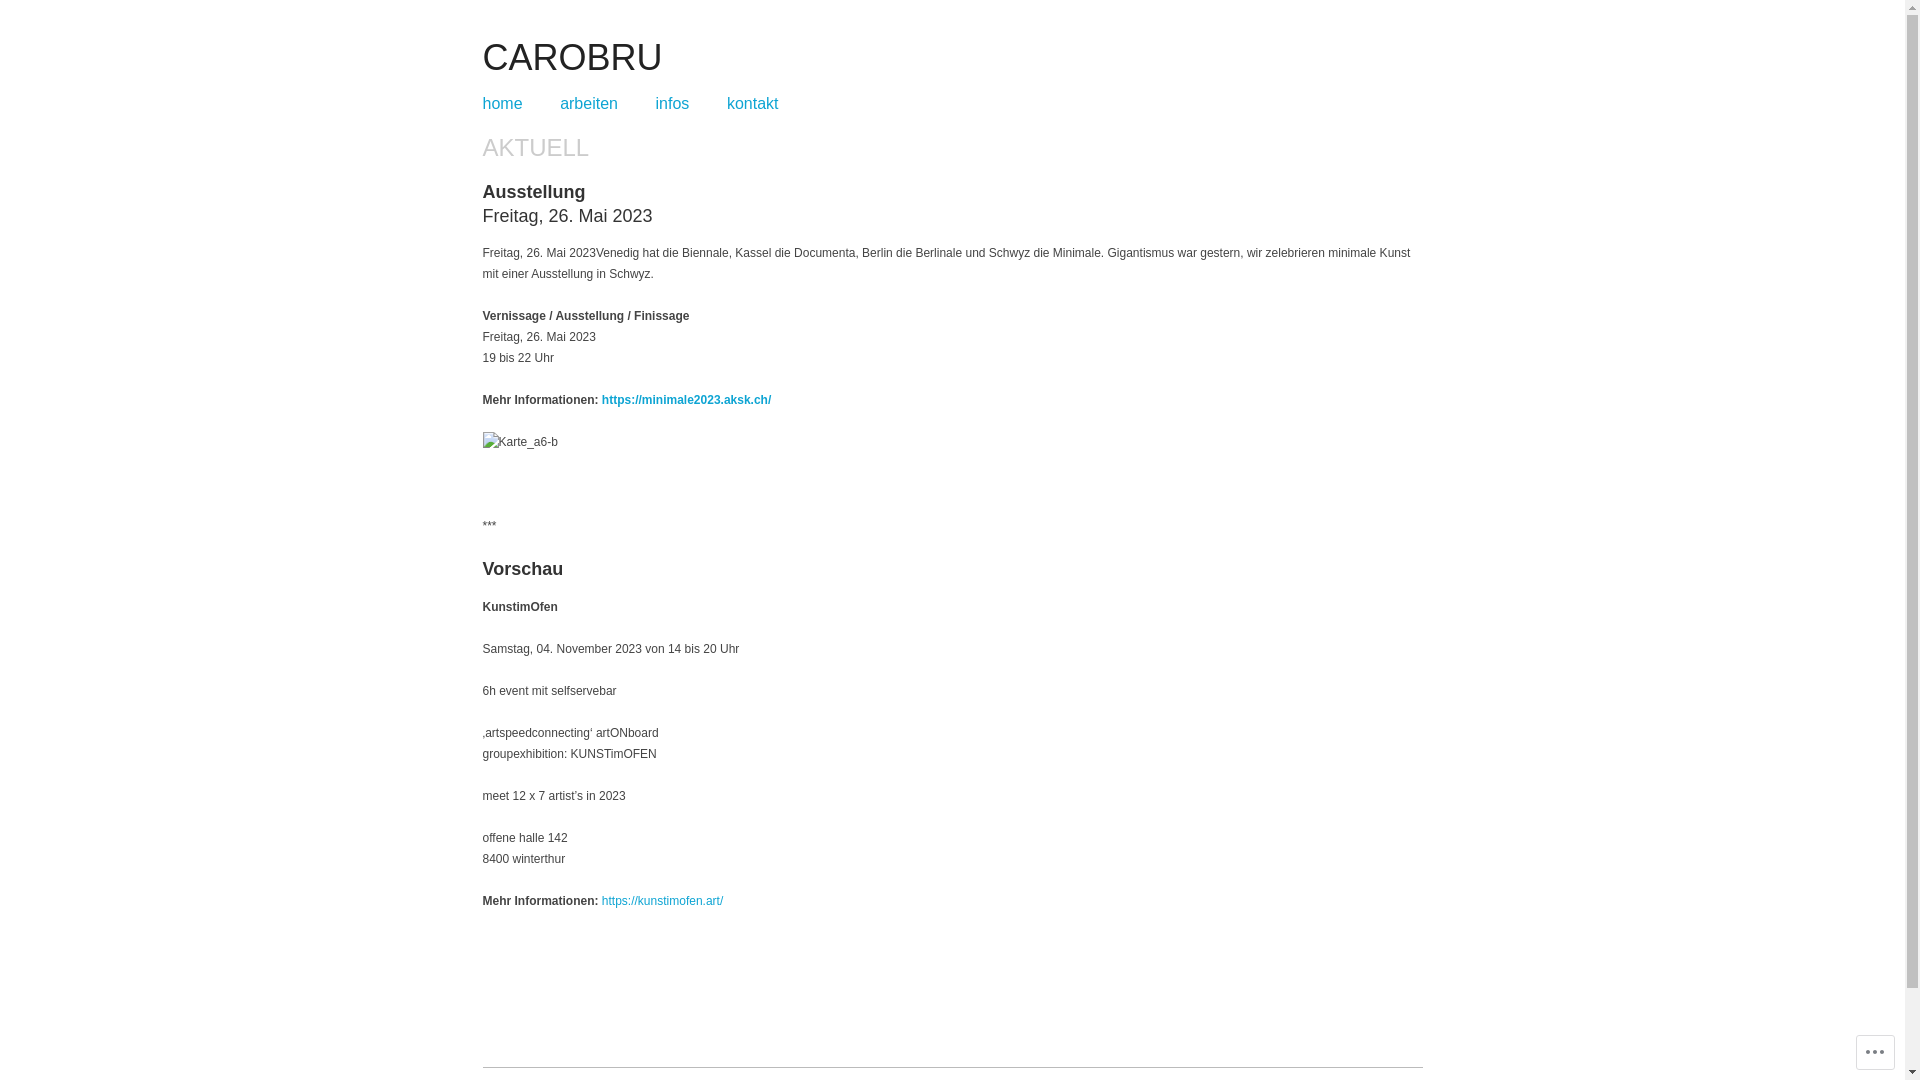 This screenshot has width=1920, height=1080. I want to click on arbeiten, so click(589, 104).